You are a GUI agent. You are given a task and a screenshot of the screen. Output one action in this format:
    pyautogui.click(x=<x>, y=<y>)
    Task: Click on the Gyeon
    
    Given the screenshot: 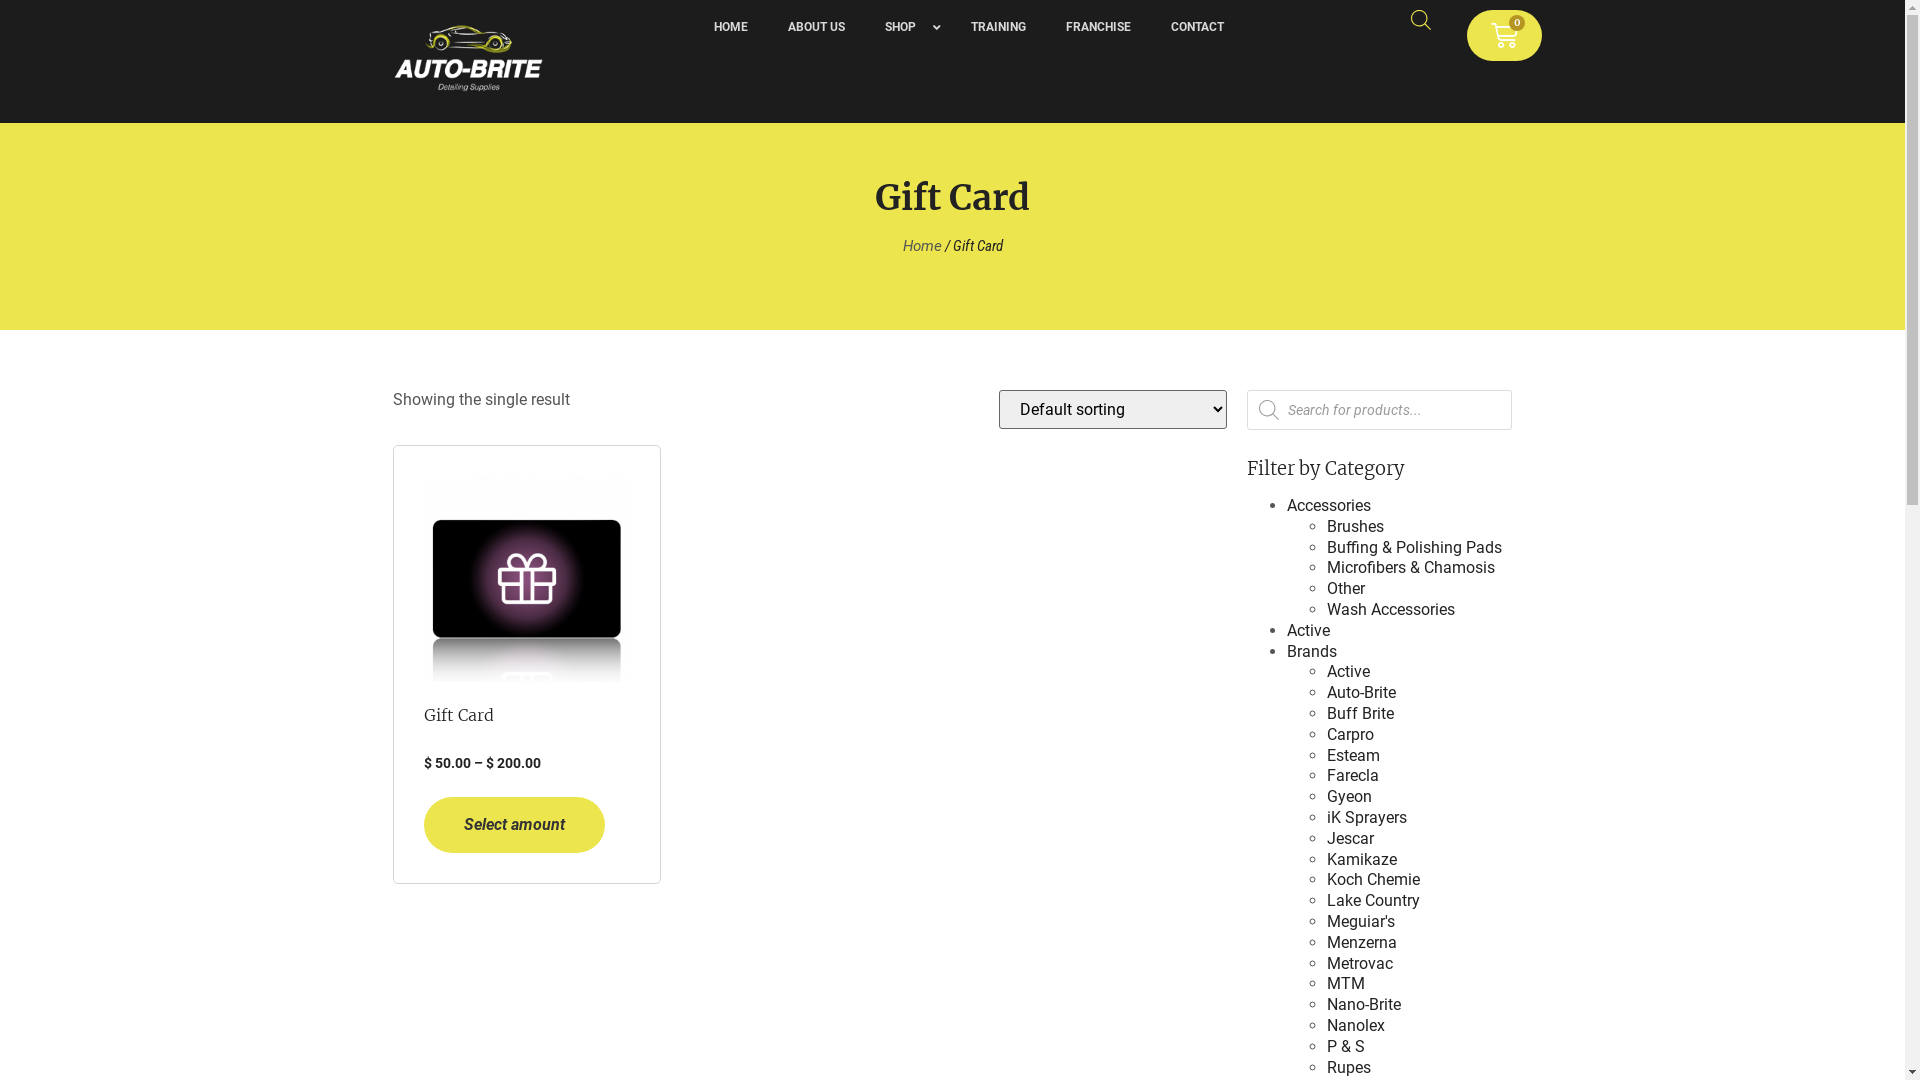 What is the action you would take?
    pyautogui.click(x=1350, y=796)
    